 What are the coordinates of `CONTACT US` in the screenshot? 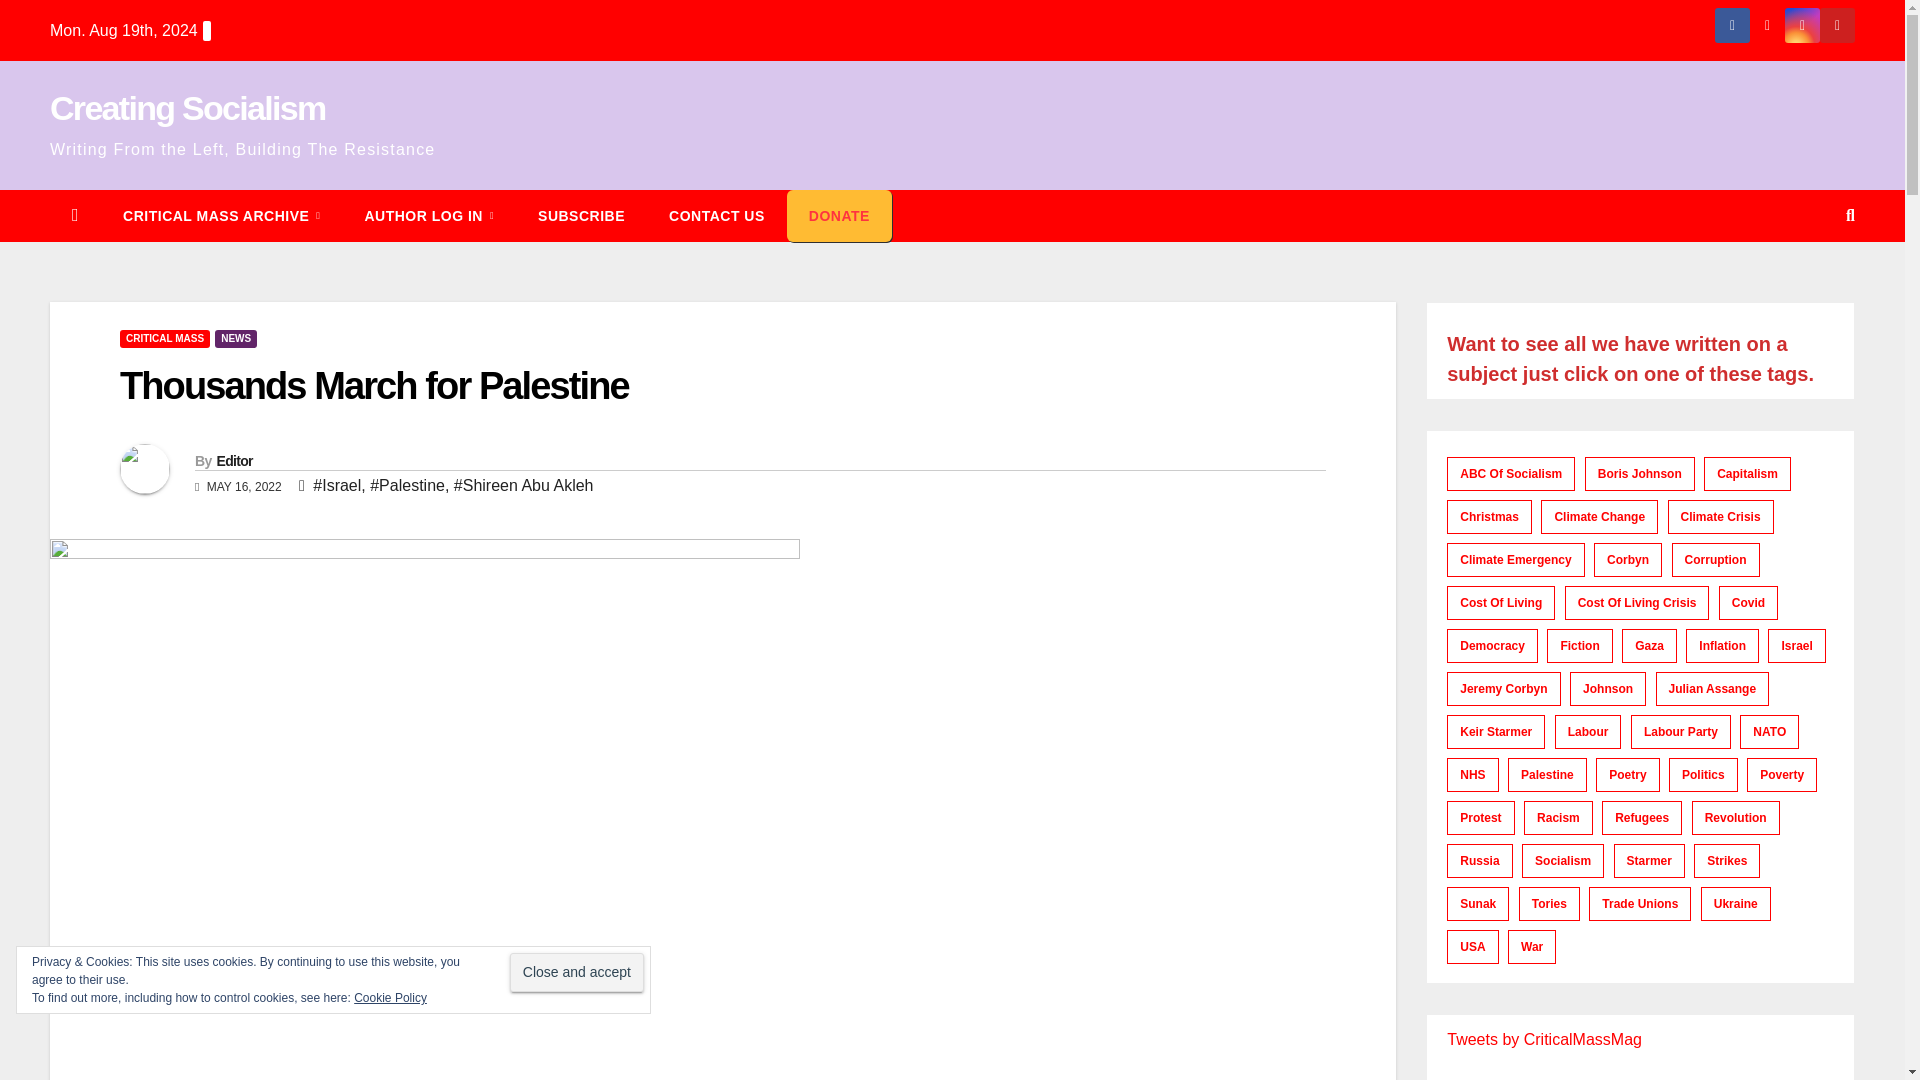 It's located at (717, 216).